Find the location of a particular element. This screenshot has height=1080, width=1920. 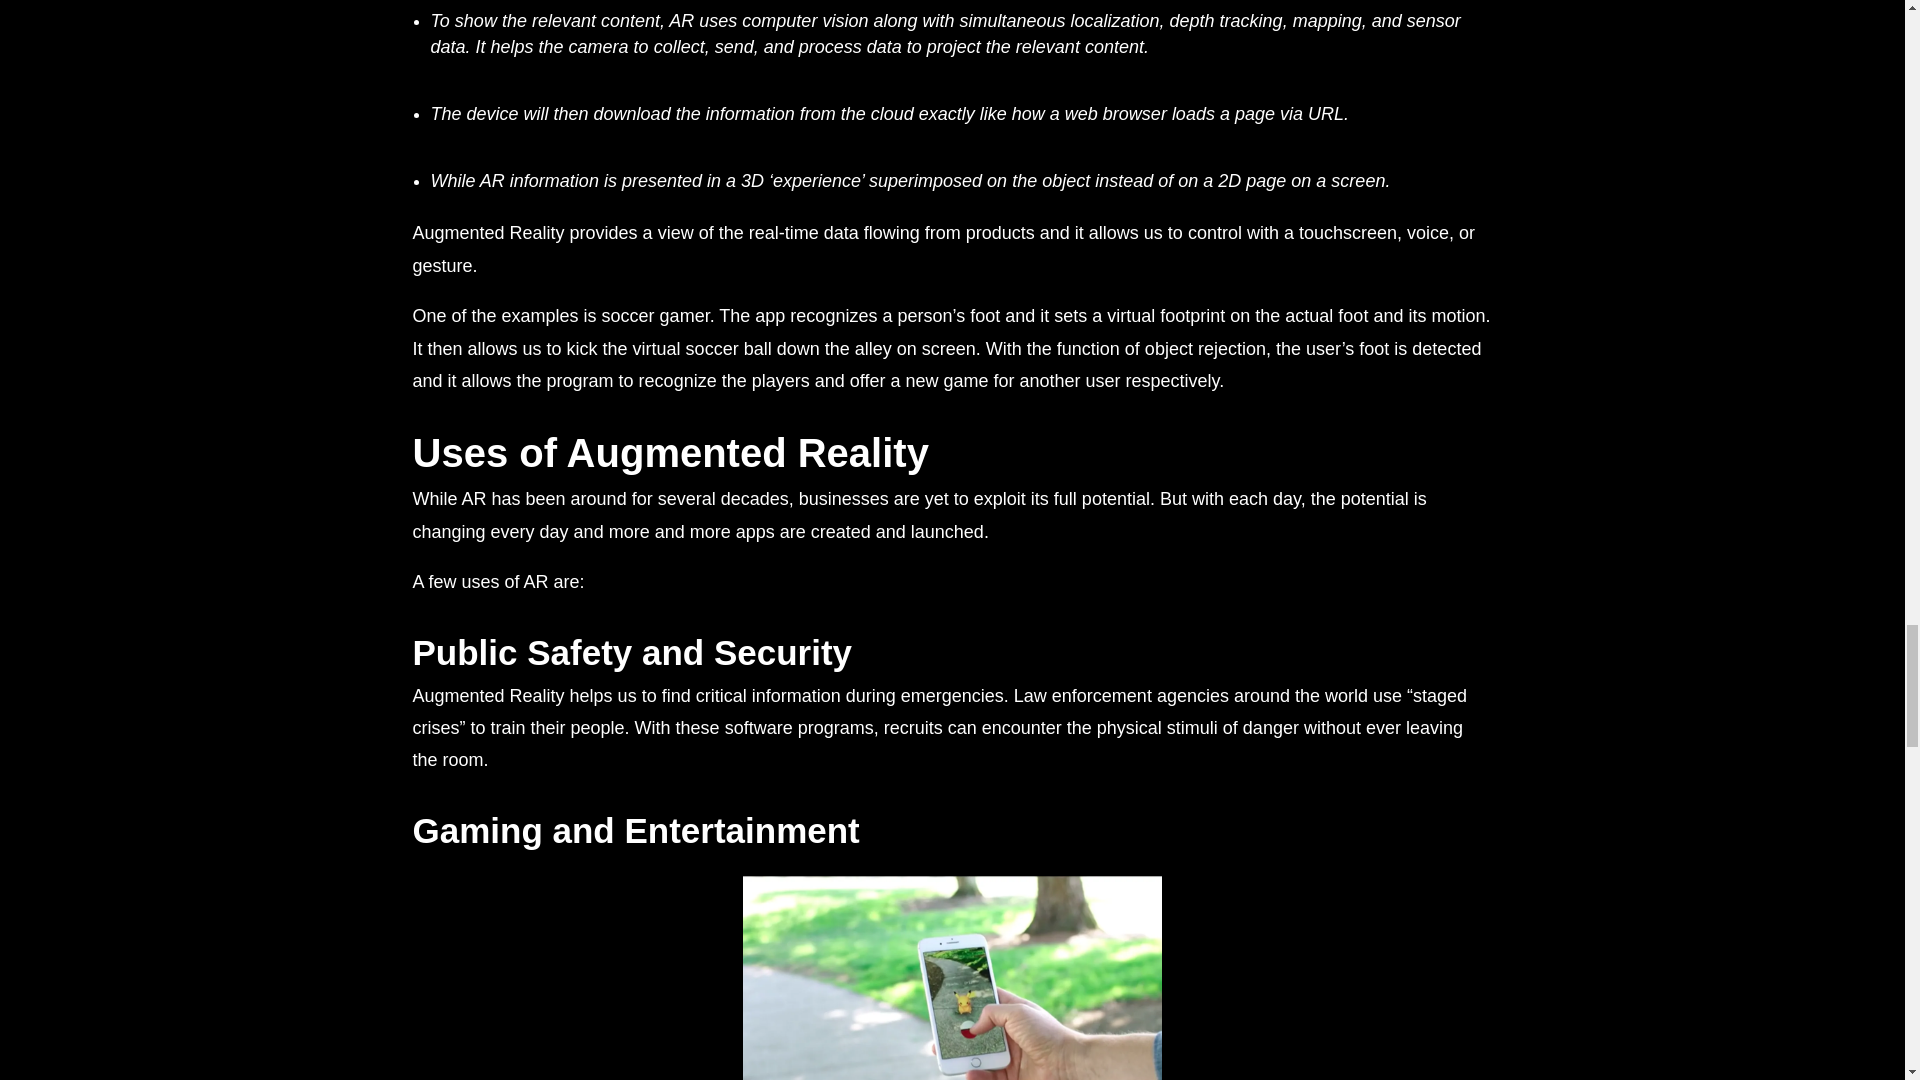

Augmented Reality for Dummies 4 is located at coordinates (952, 978).